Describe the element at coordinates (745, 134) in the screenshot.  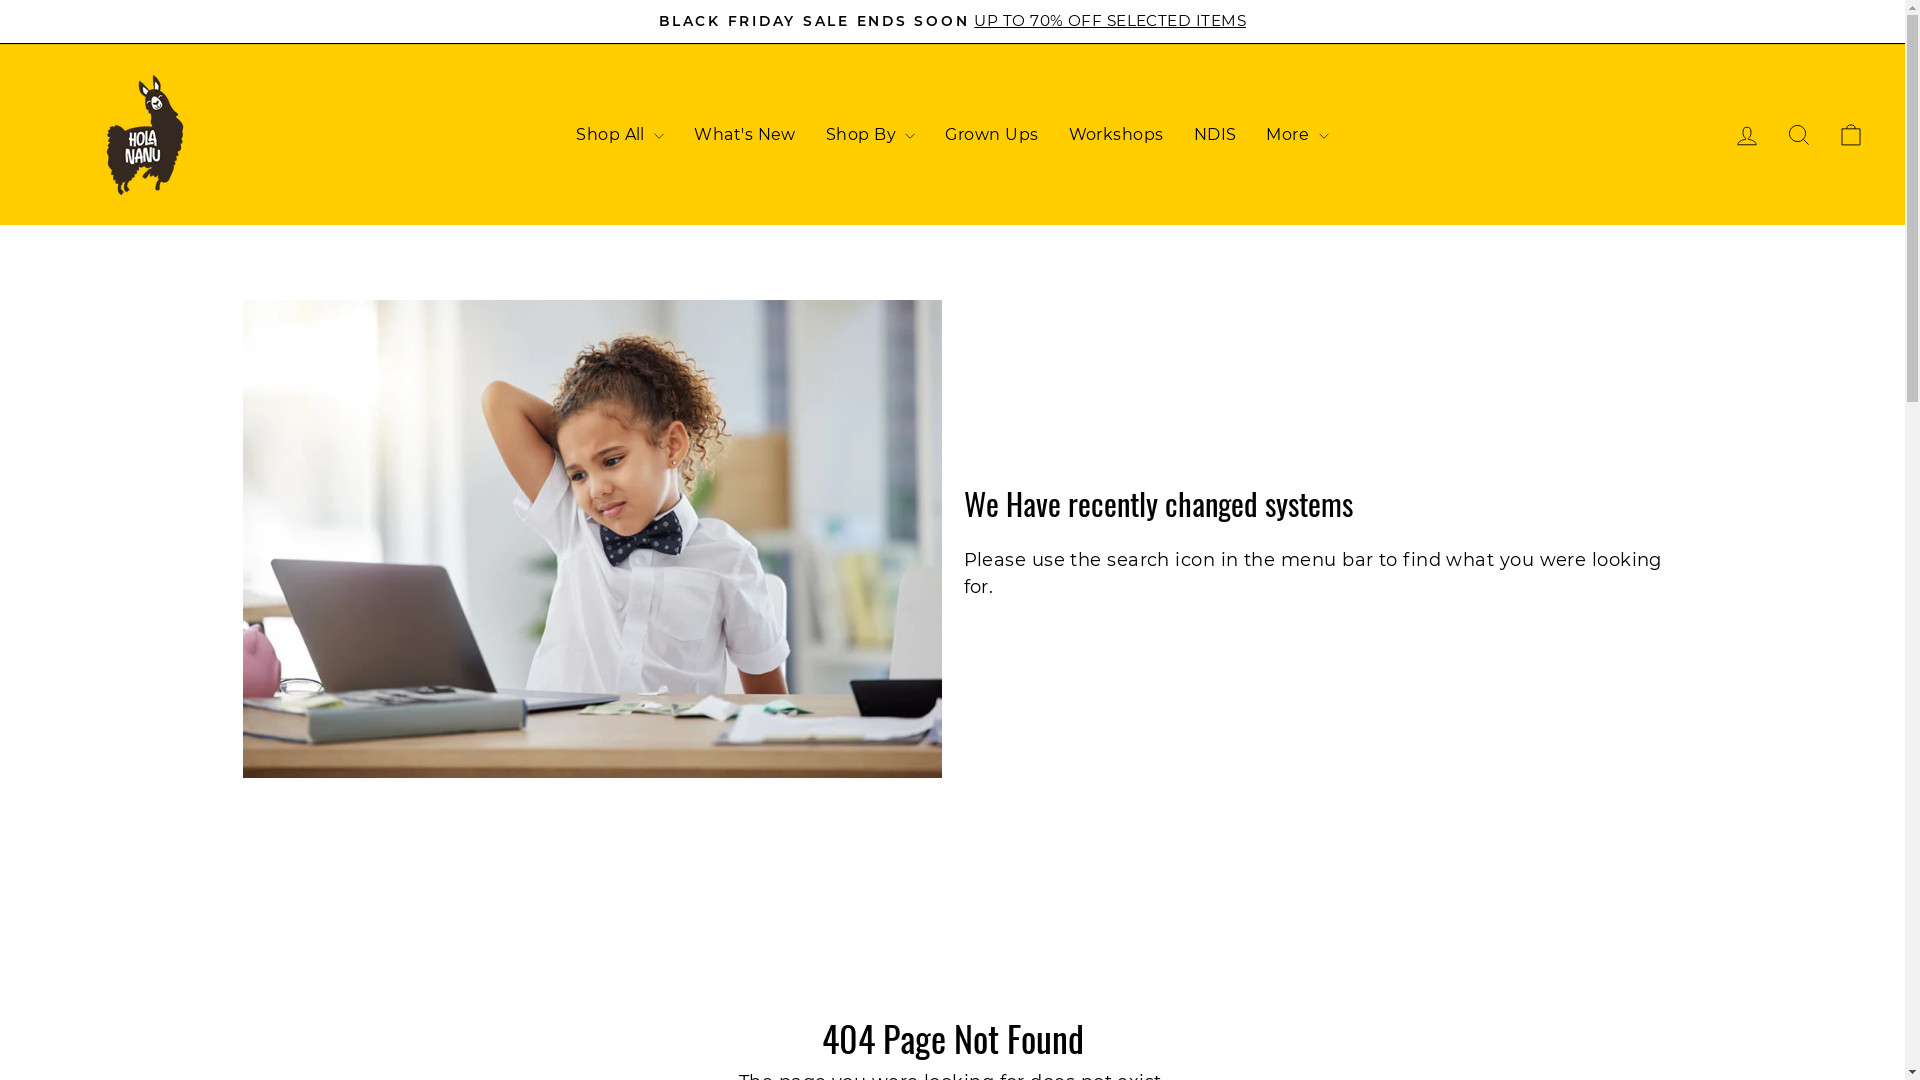
I see `What's New` at that location.